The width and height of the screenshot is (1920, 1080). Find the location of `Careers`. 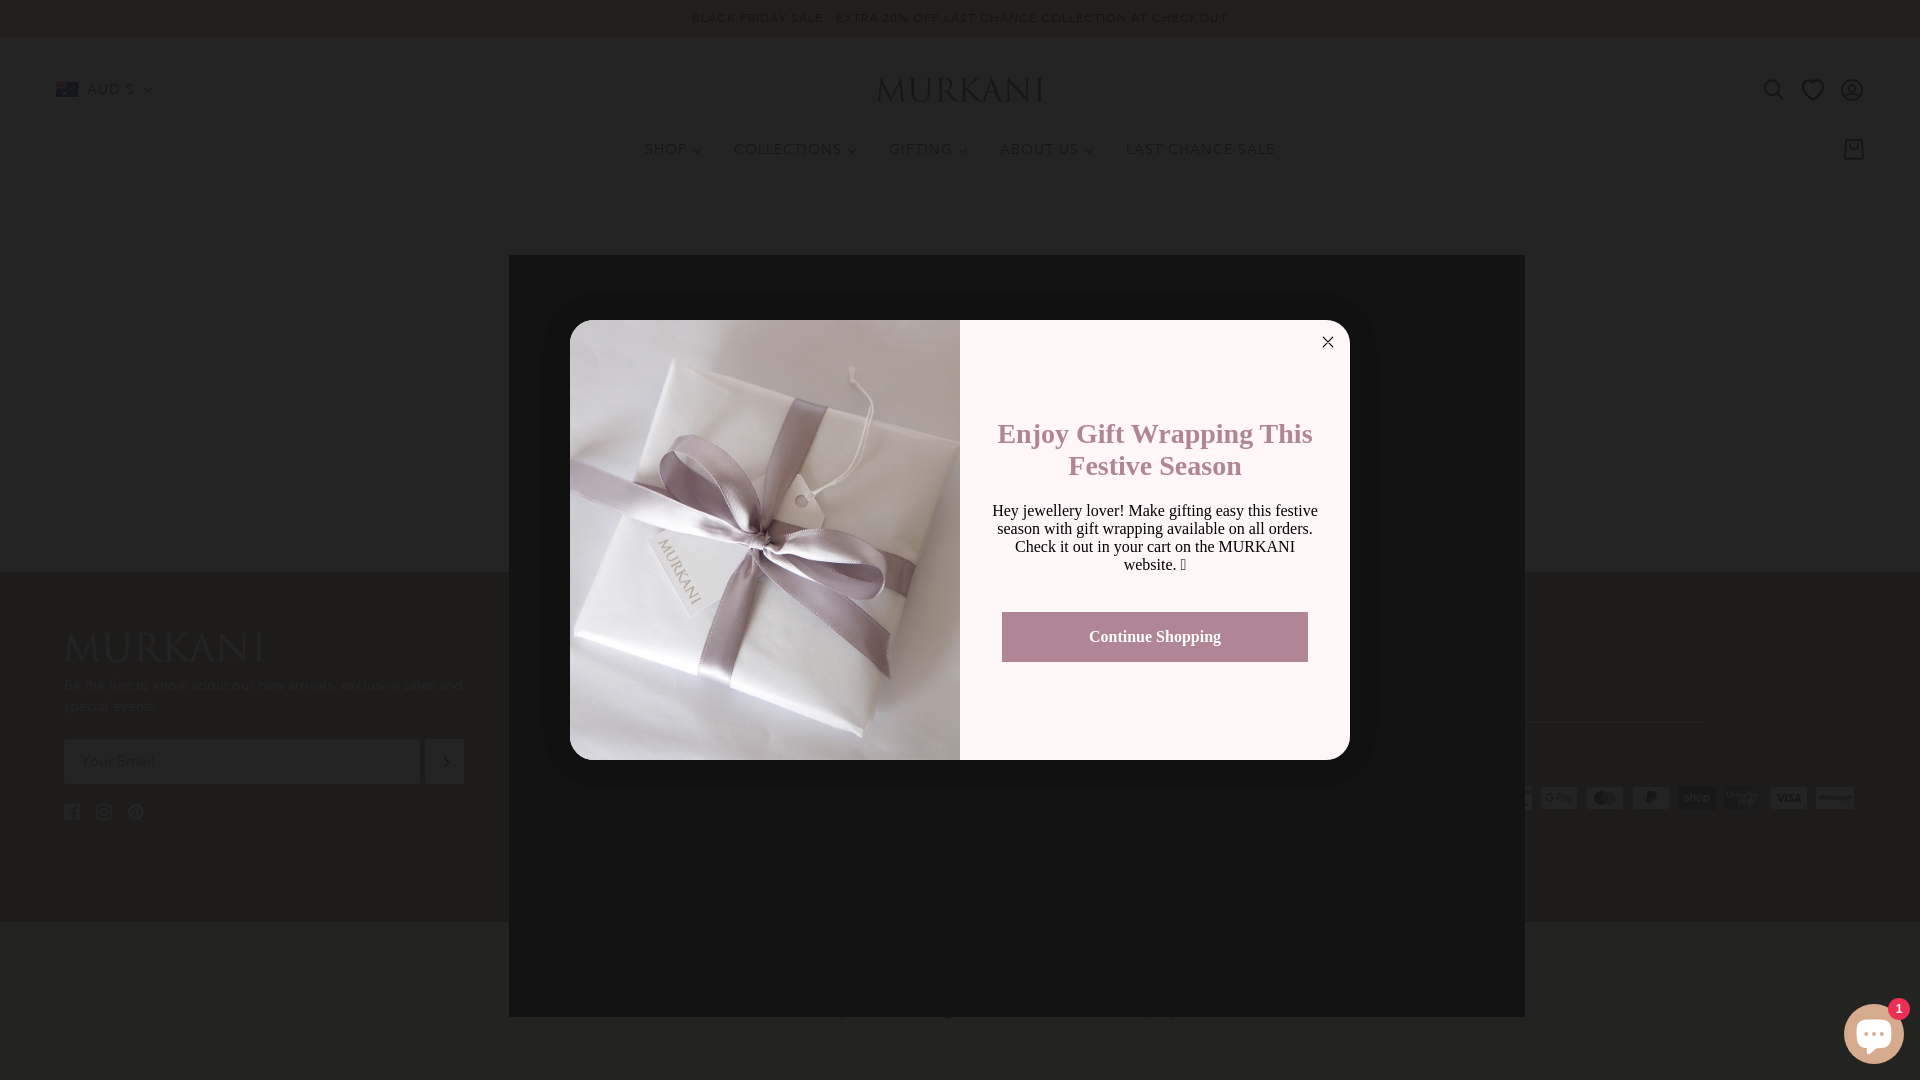

Careers is located at coordinates (1000, 701).